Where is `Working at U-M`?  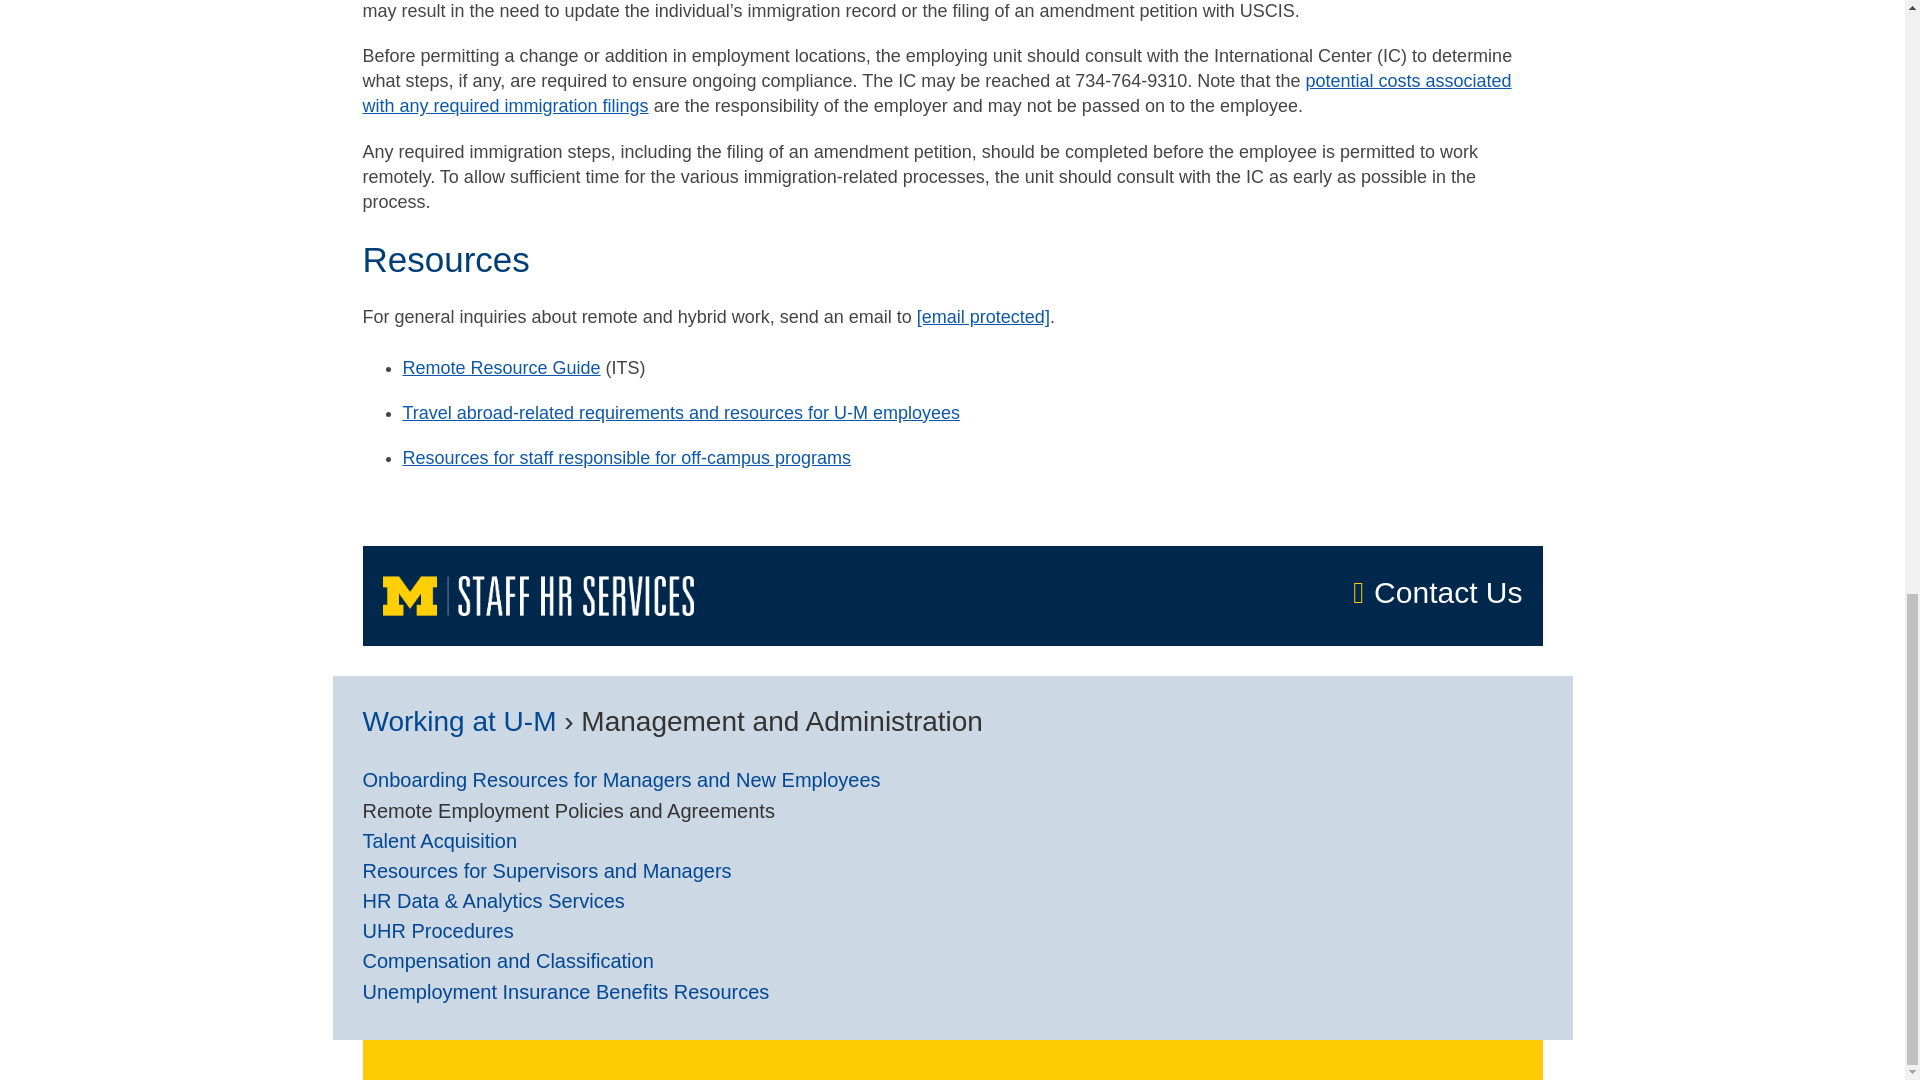
Working at U-M is located at coordinates (459, 721).